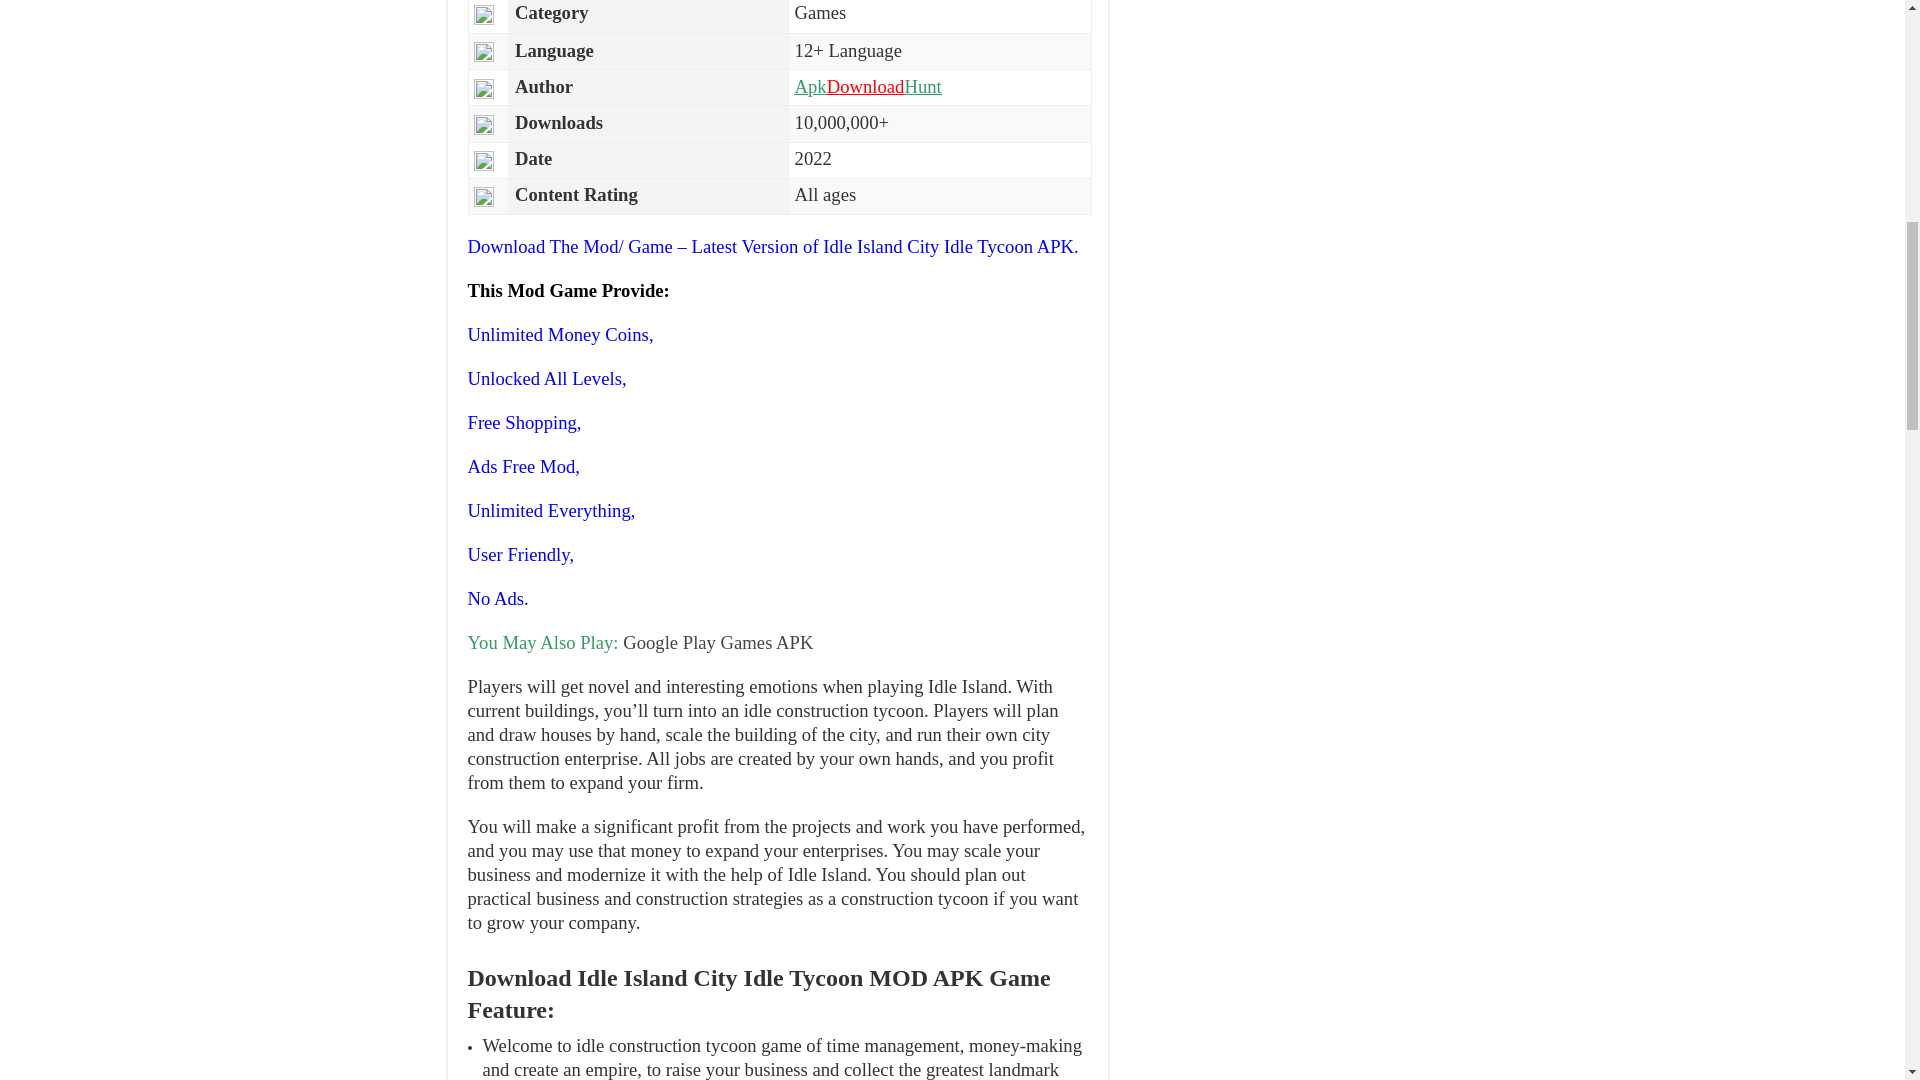 Image resolution: width=1920 pixels, height=1080 pixels. Describe the element at coordinates (868, 86) in the screenshot. I see `ApkDownloadHunt` at that location.